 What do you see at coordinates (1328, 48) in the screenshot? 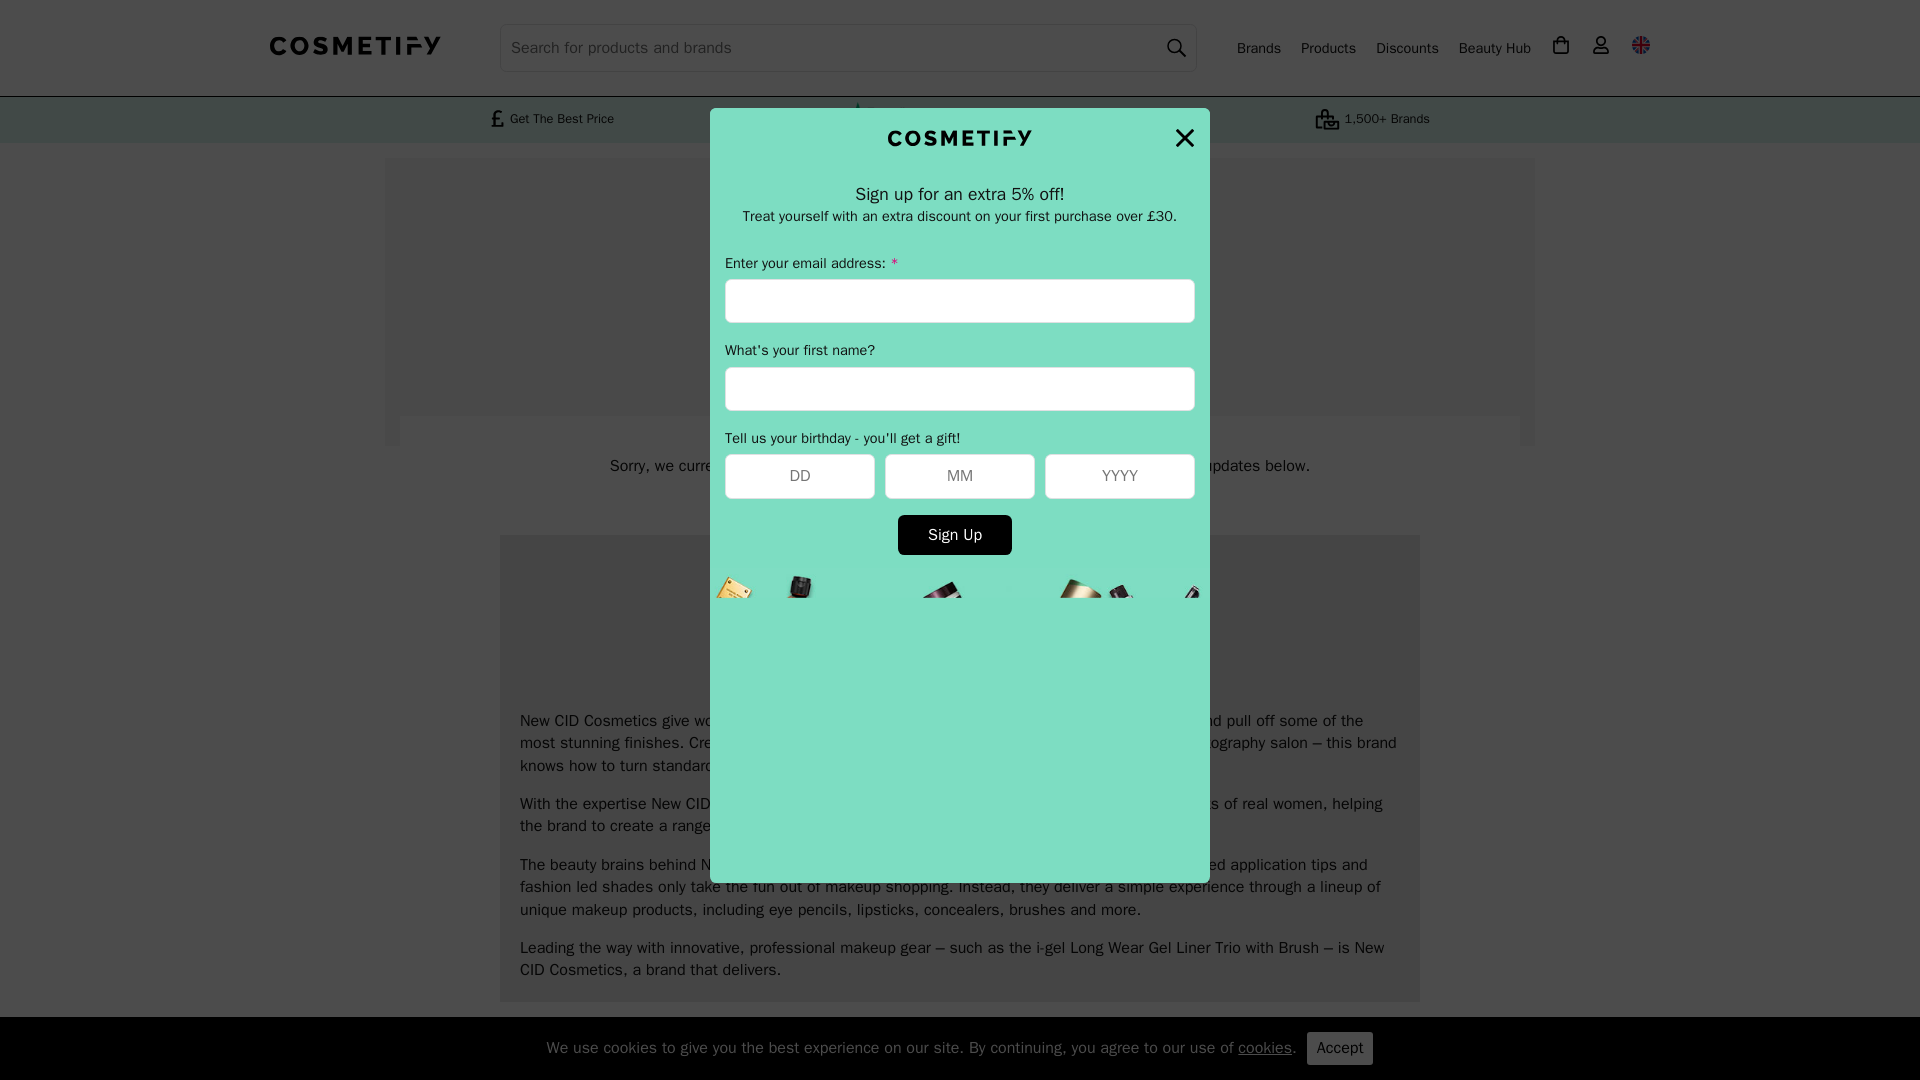
I see `Products` at bounding box center [1328, 48].